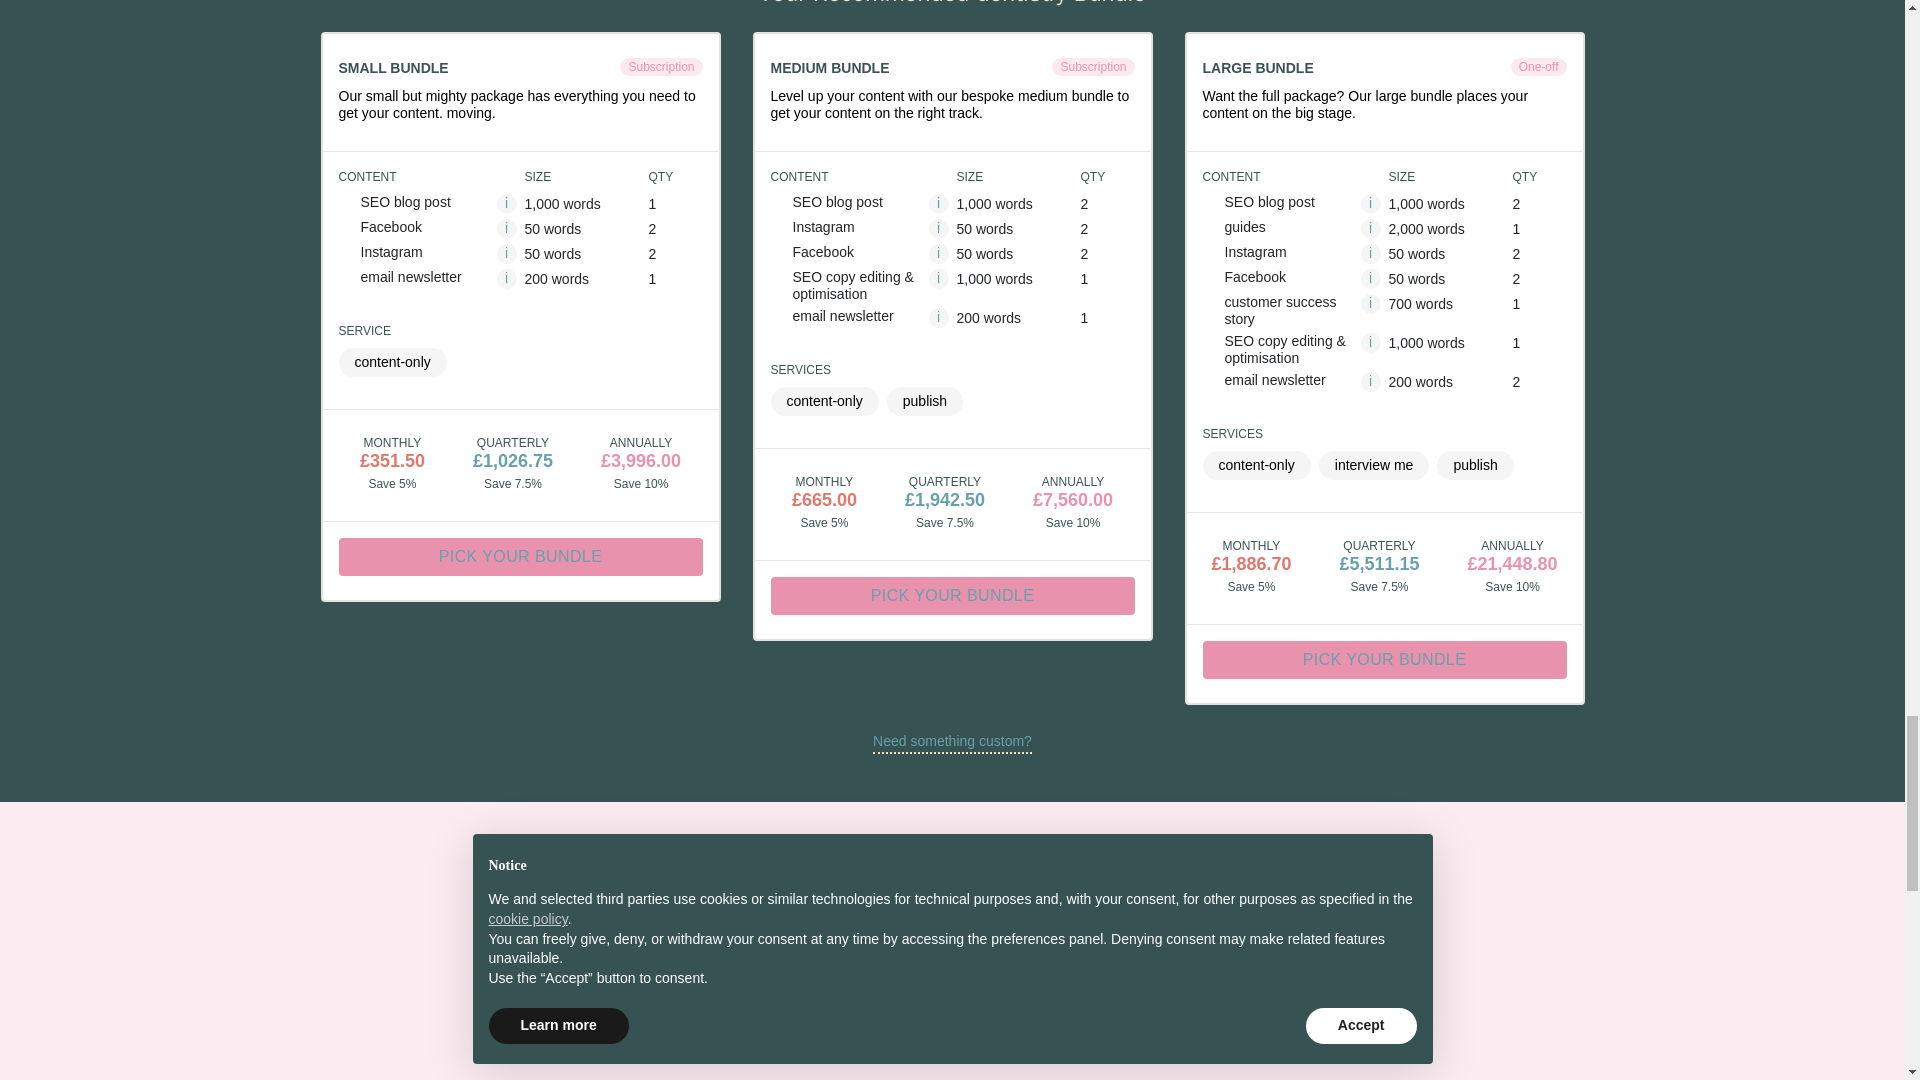 The image size is (1920, 1080). Describe the element at coordinates (952, 741) in the screenshot. I see `Need something custom?` at that location.